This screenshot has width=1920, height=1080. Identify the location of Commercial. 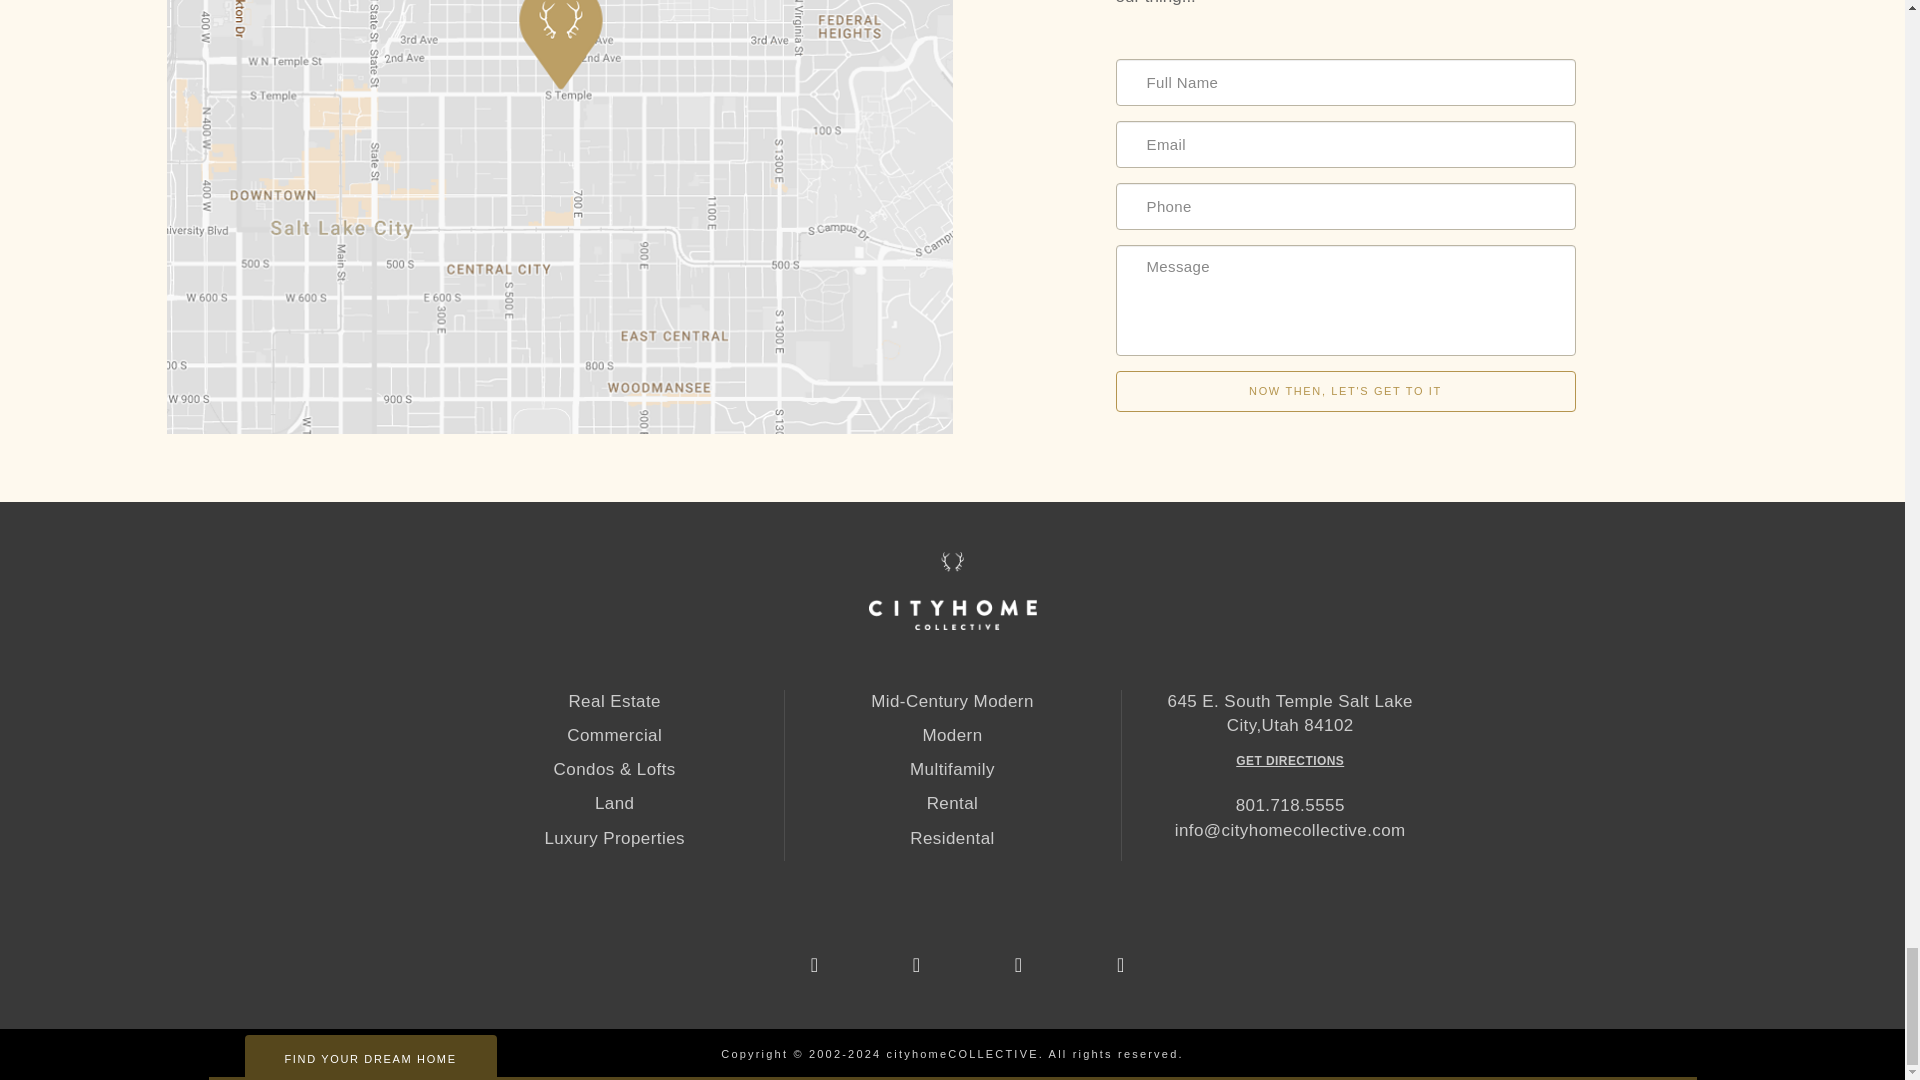
(615, 736).